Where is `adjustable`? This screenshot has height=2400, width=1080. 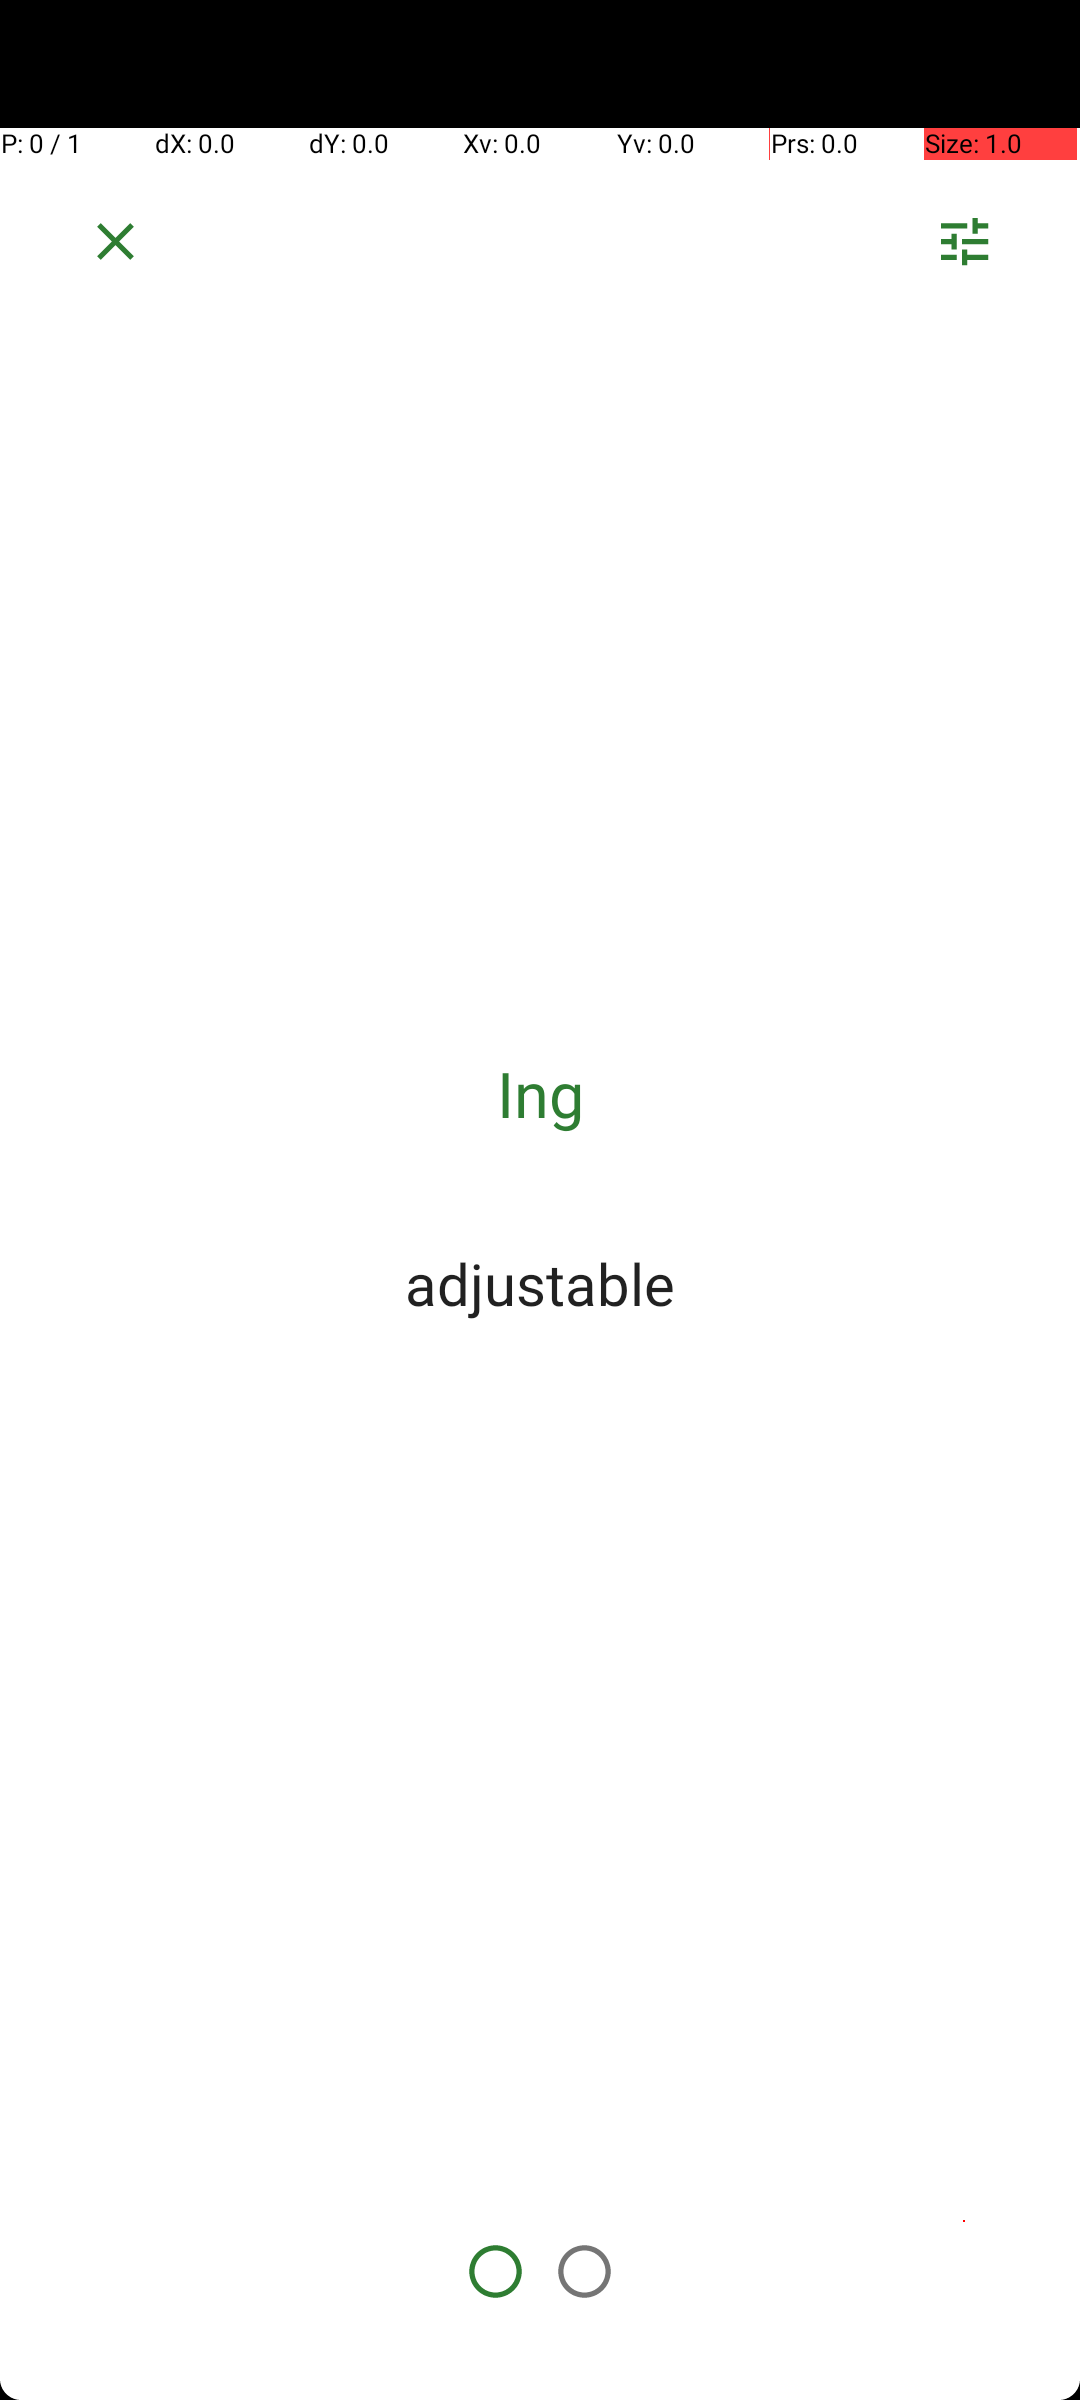 adjustable is located at coordinates (540, 1283).